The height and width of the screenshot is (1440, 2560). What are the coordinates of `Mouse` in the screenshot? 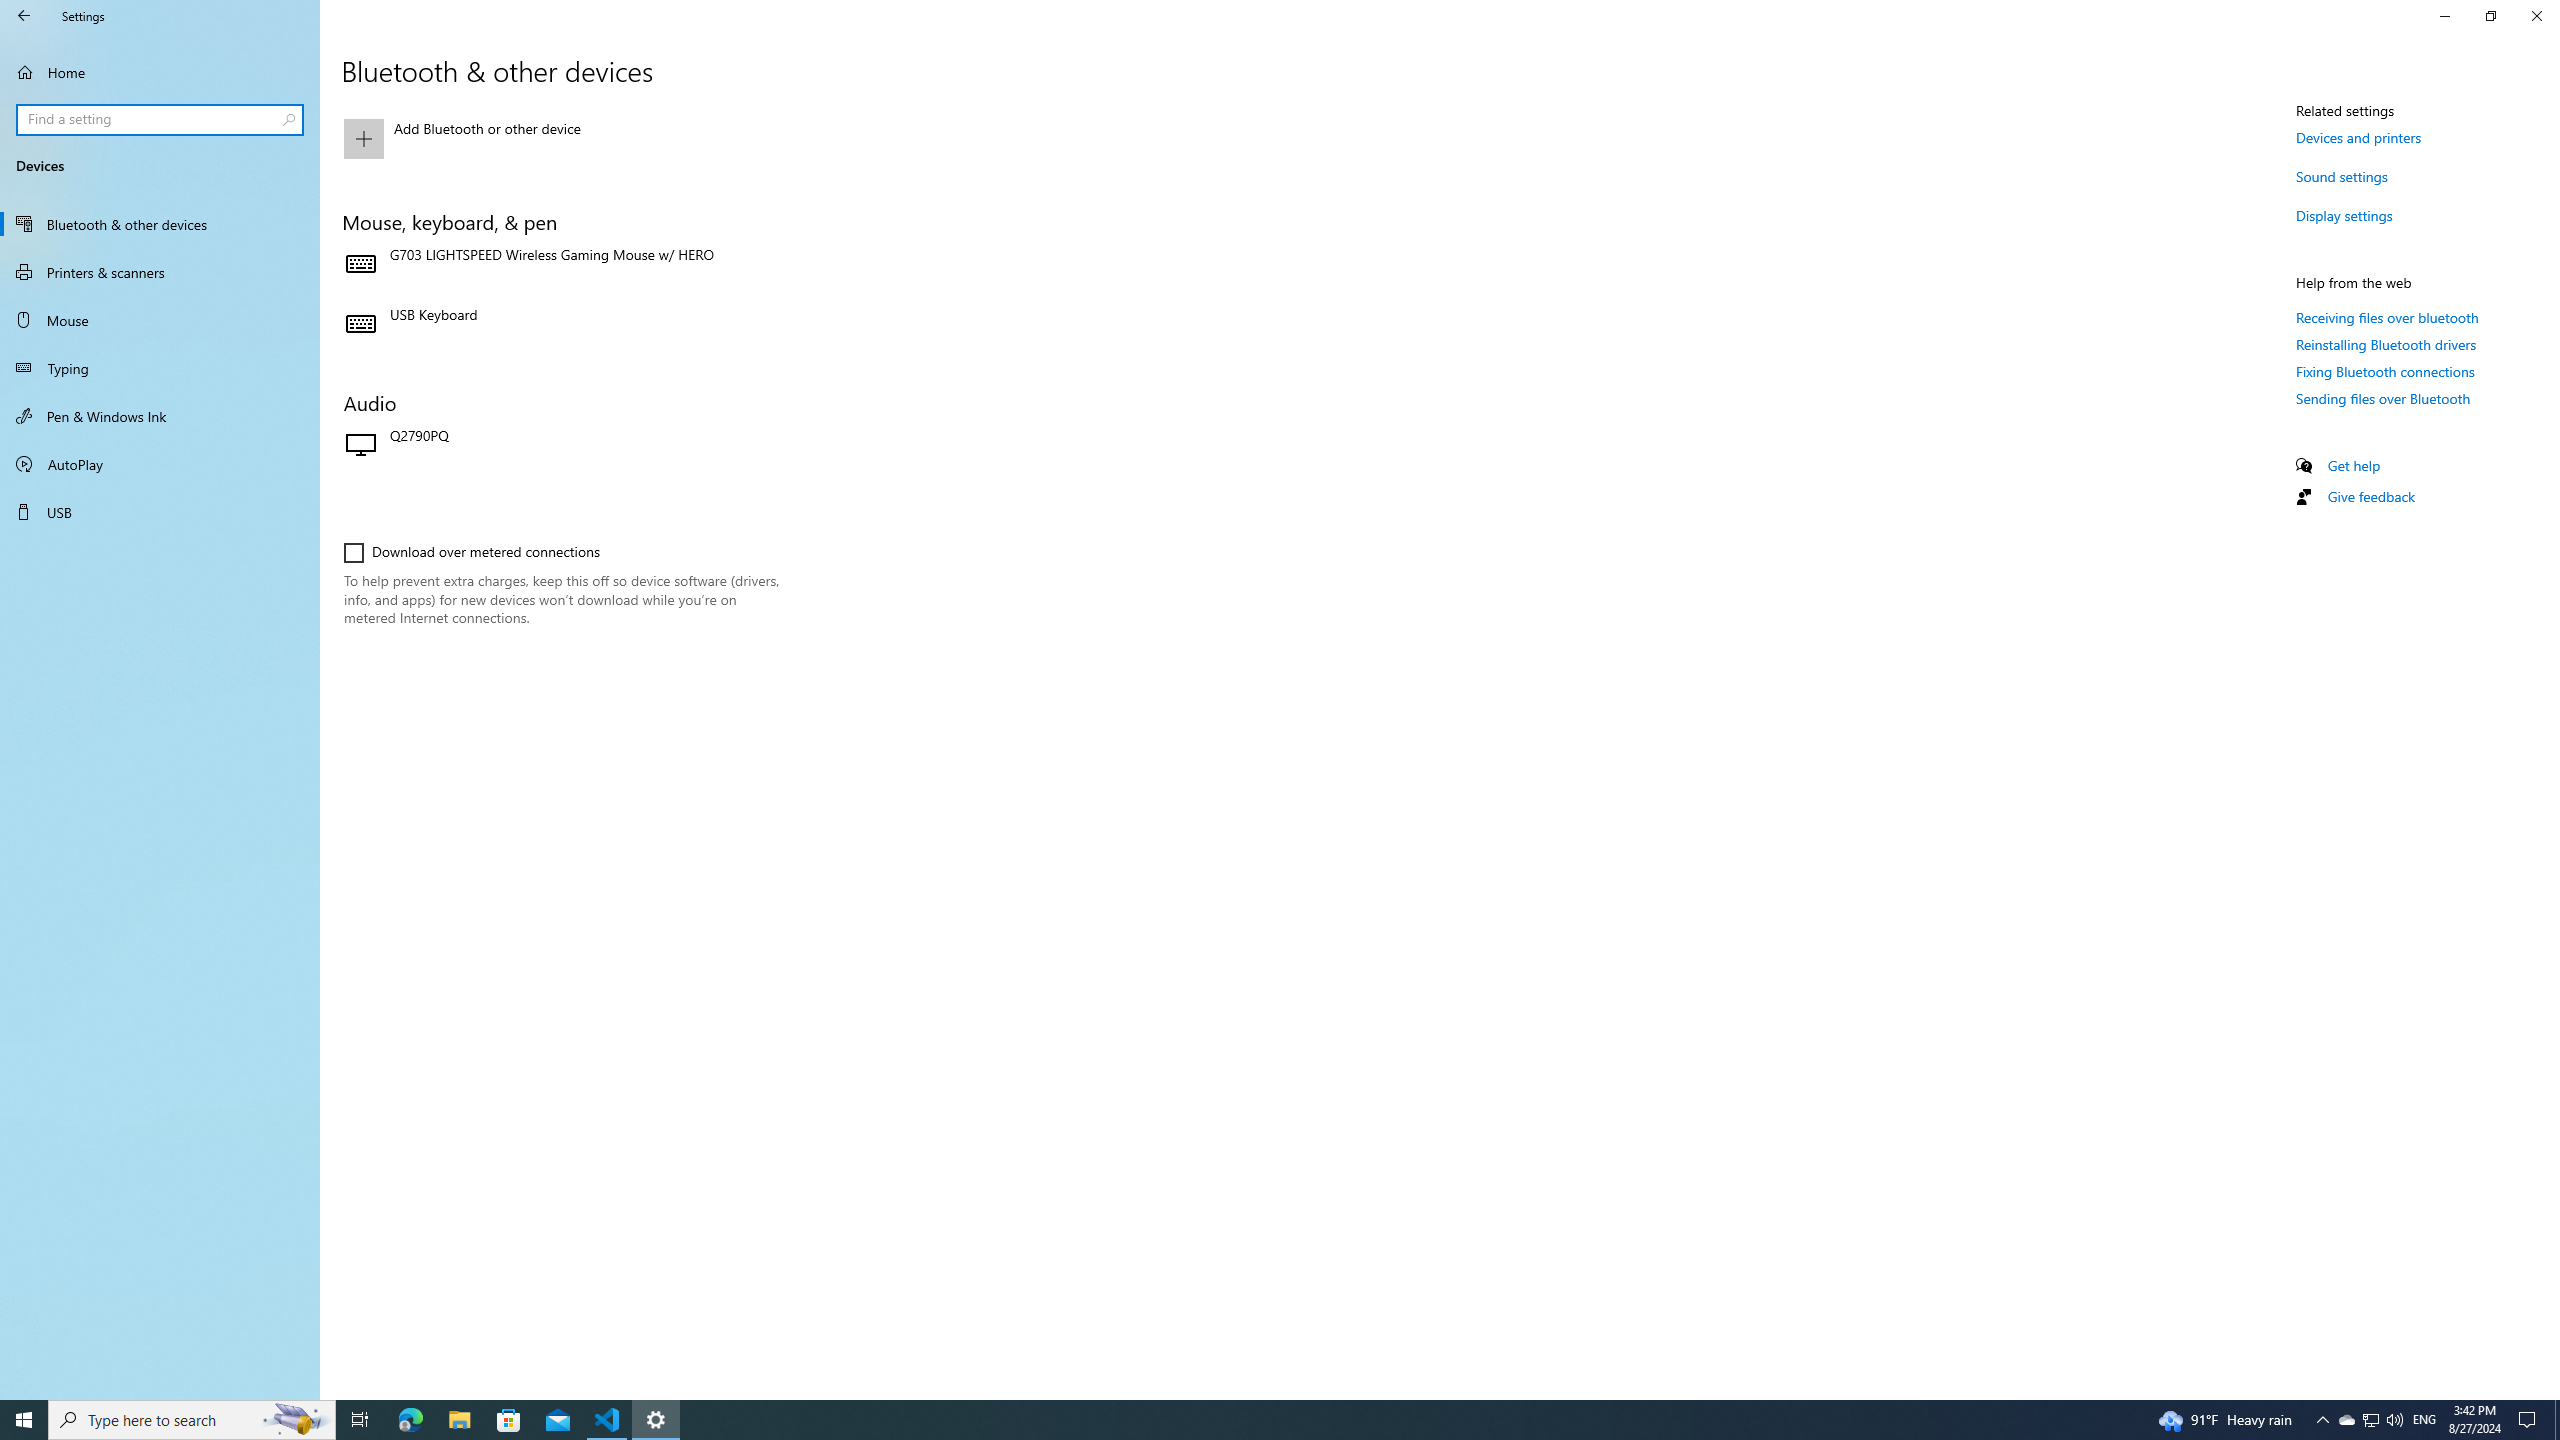 It's located at (160, 320).